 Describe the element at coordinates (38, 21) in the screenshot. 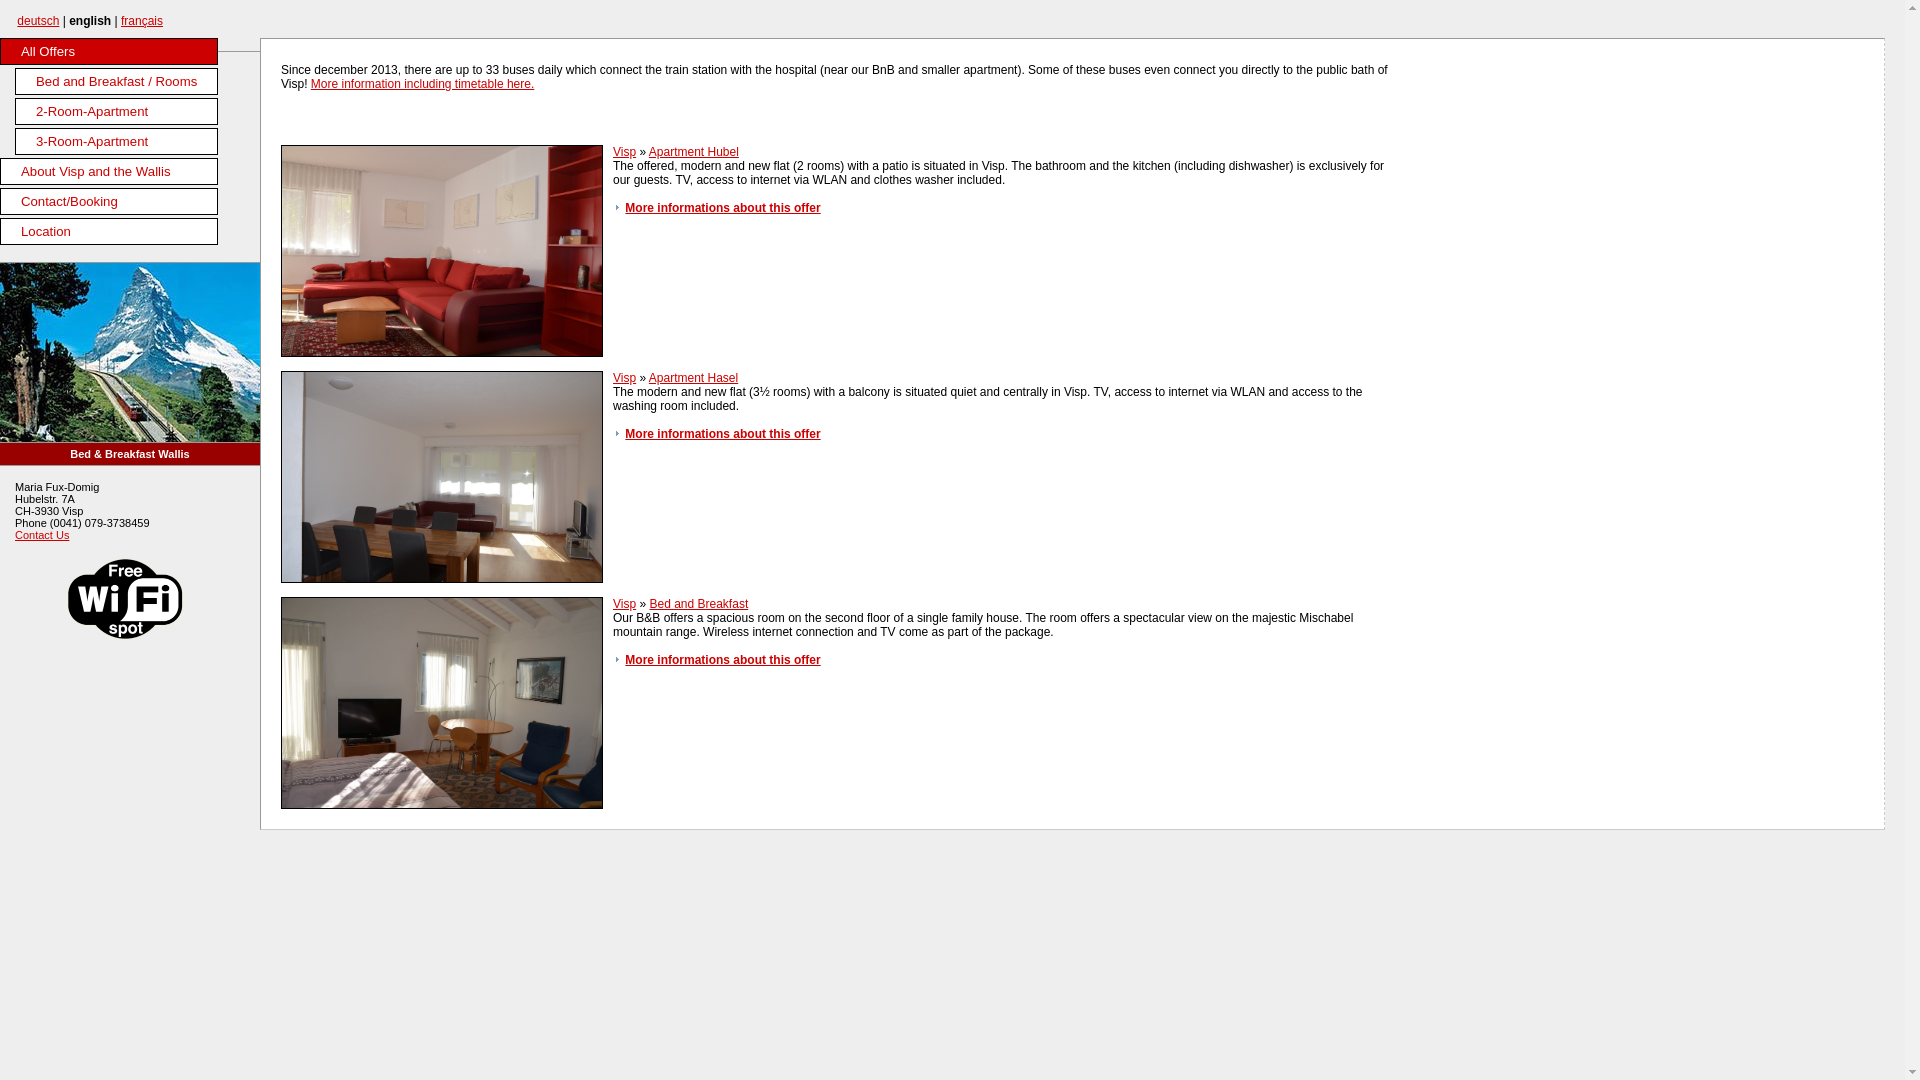

I see `deutsch` at that location.